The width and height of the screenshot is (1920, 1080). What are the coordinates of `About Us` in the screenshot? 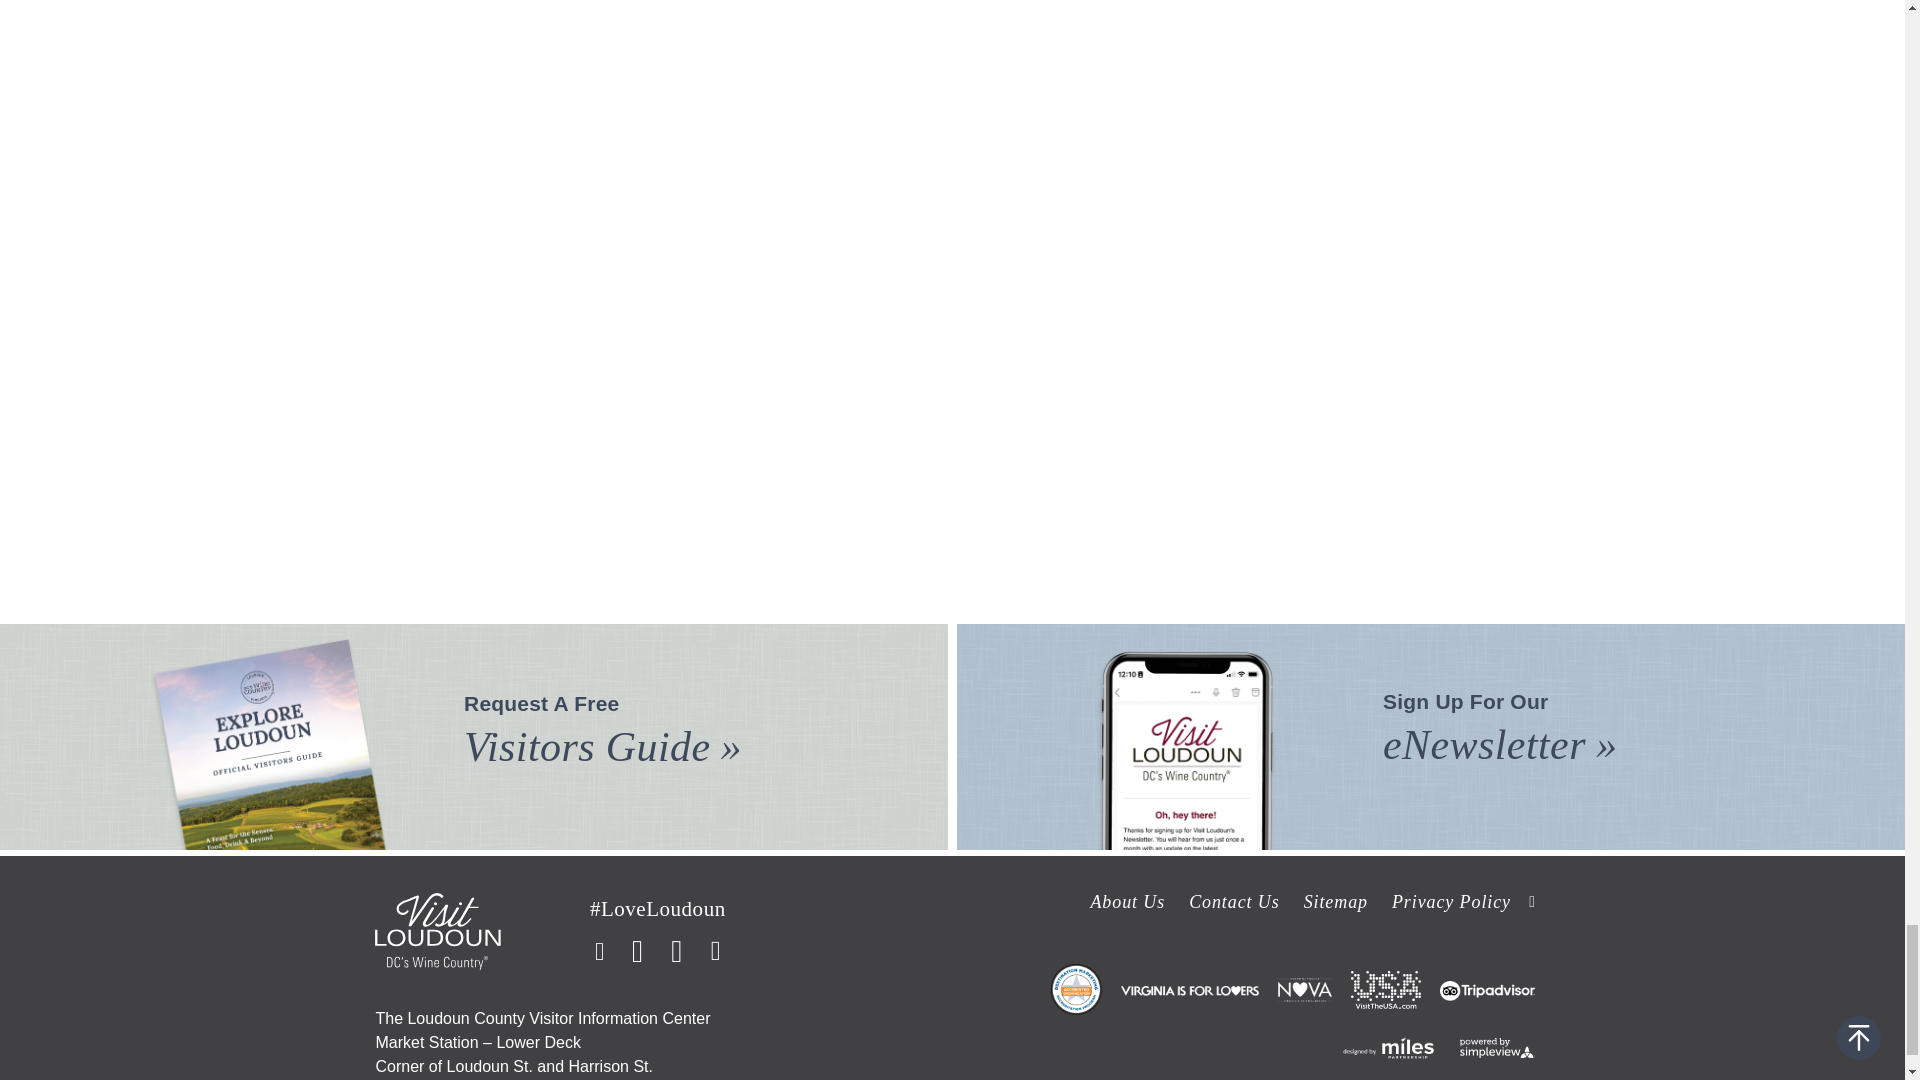 It's located at (1128, 902).